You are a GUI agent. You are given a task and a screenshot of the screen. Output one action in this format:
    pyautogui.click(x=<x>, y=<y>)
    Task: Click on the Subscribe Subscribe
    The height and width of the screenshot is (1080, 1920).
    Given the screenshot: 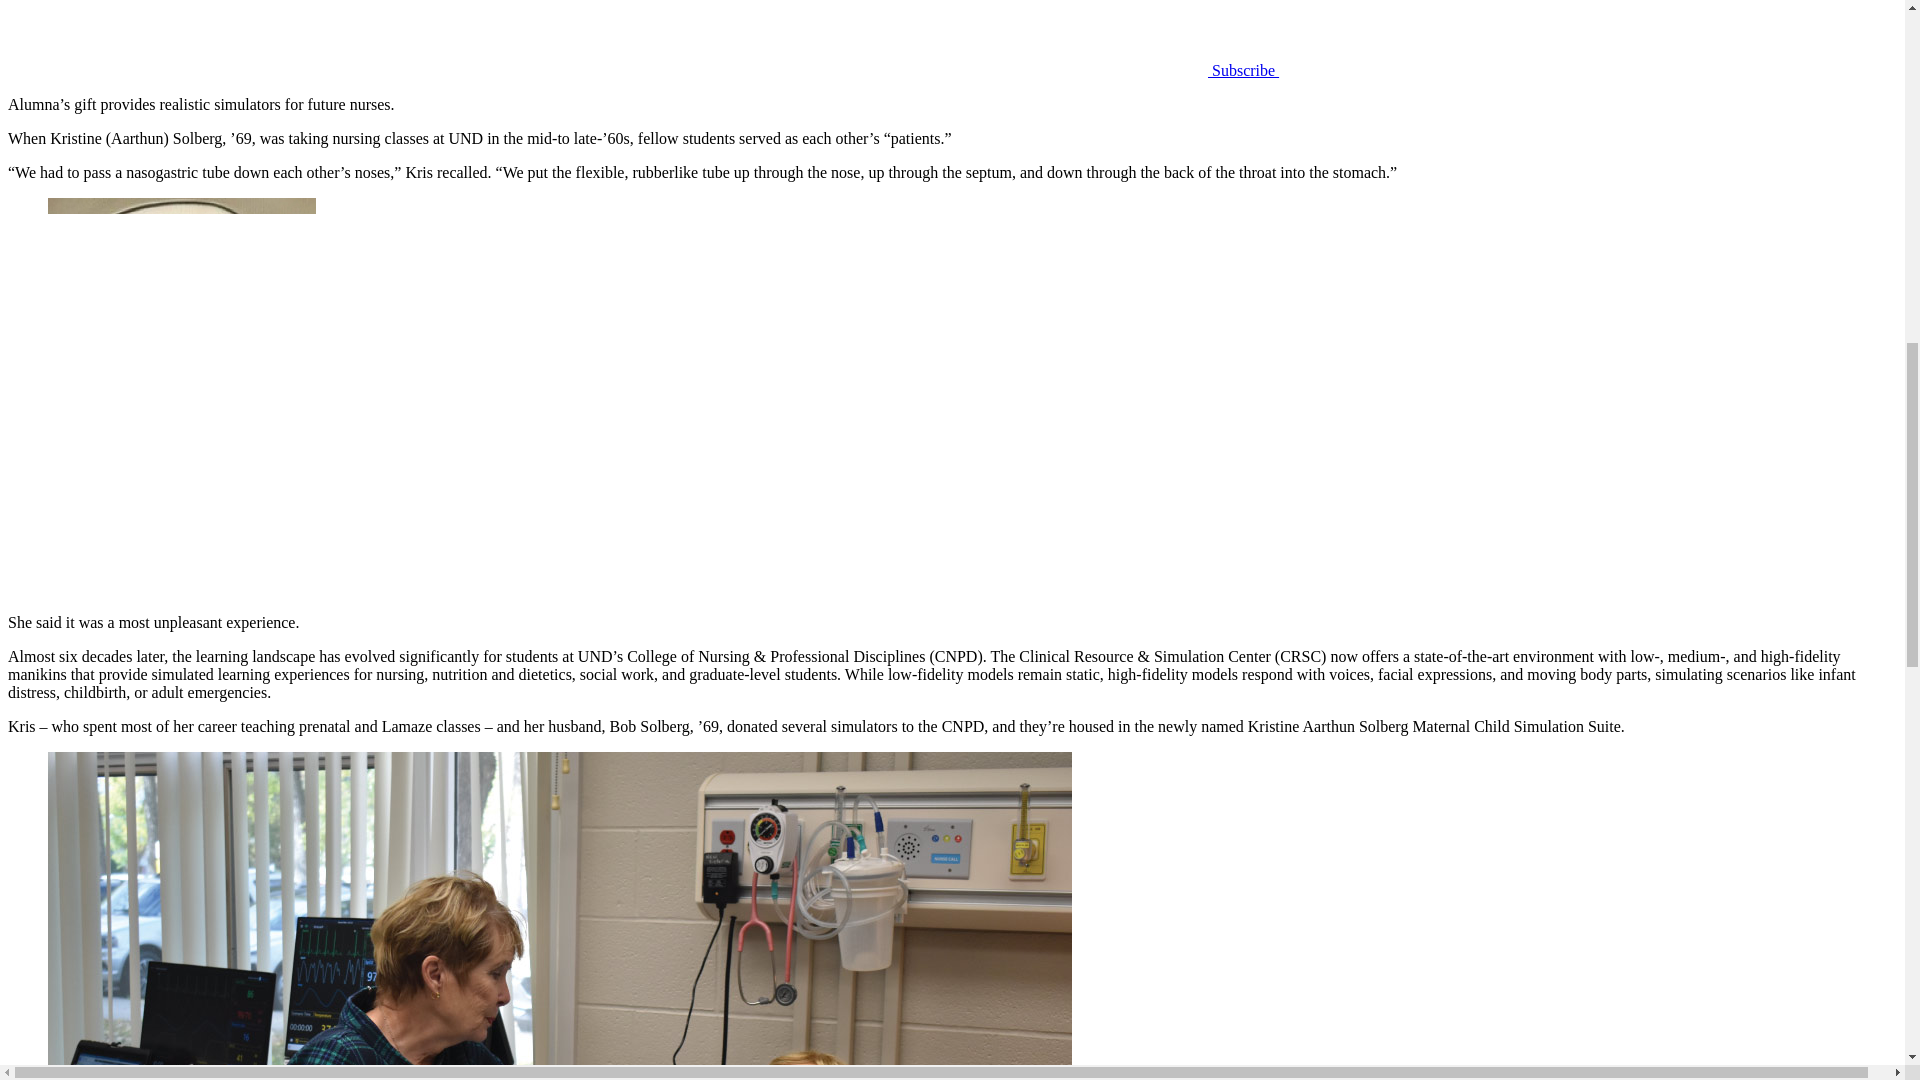 What is the action you would take?
    pyautogui.click(x=1392, y=70)
    